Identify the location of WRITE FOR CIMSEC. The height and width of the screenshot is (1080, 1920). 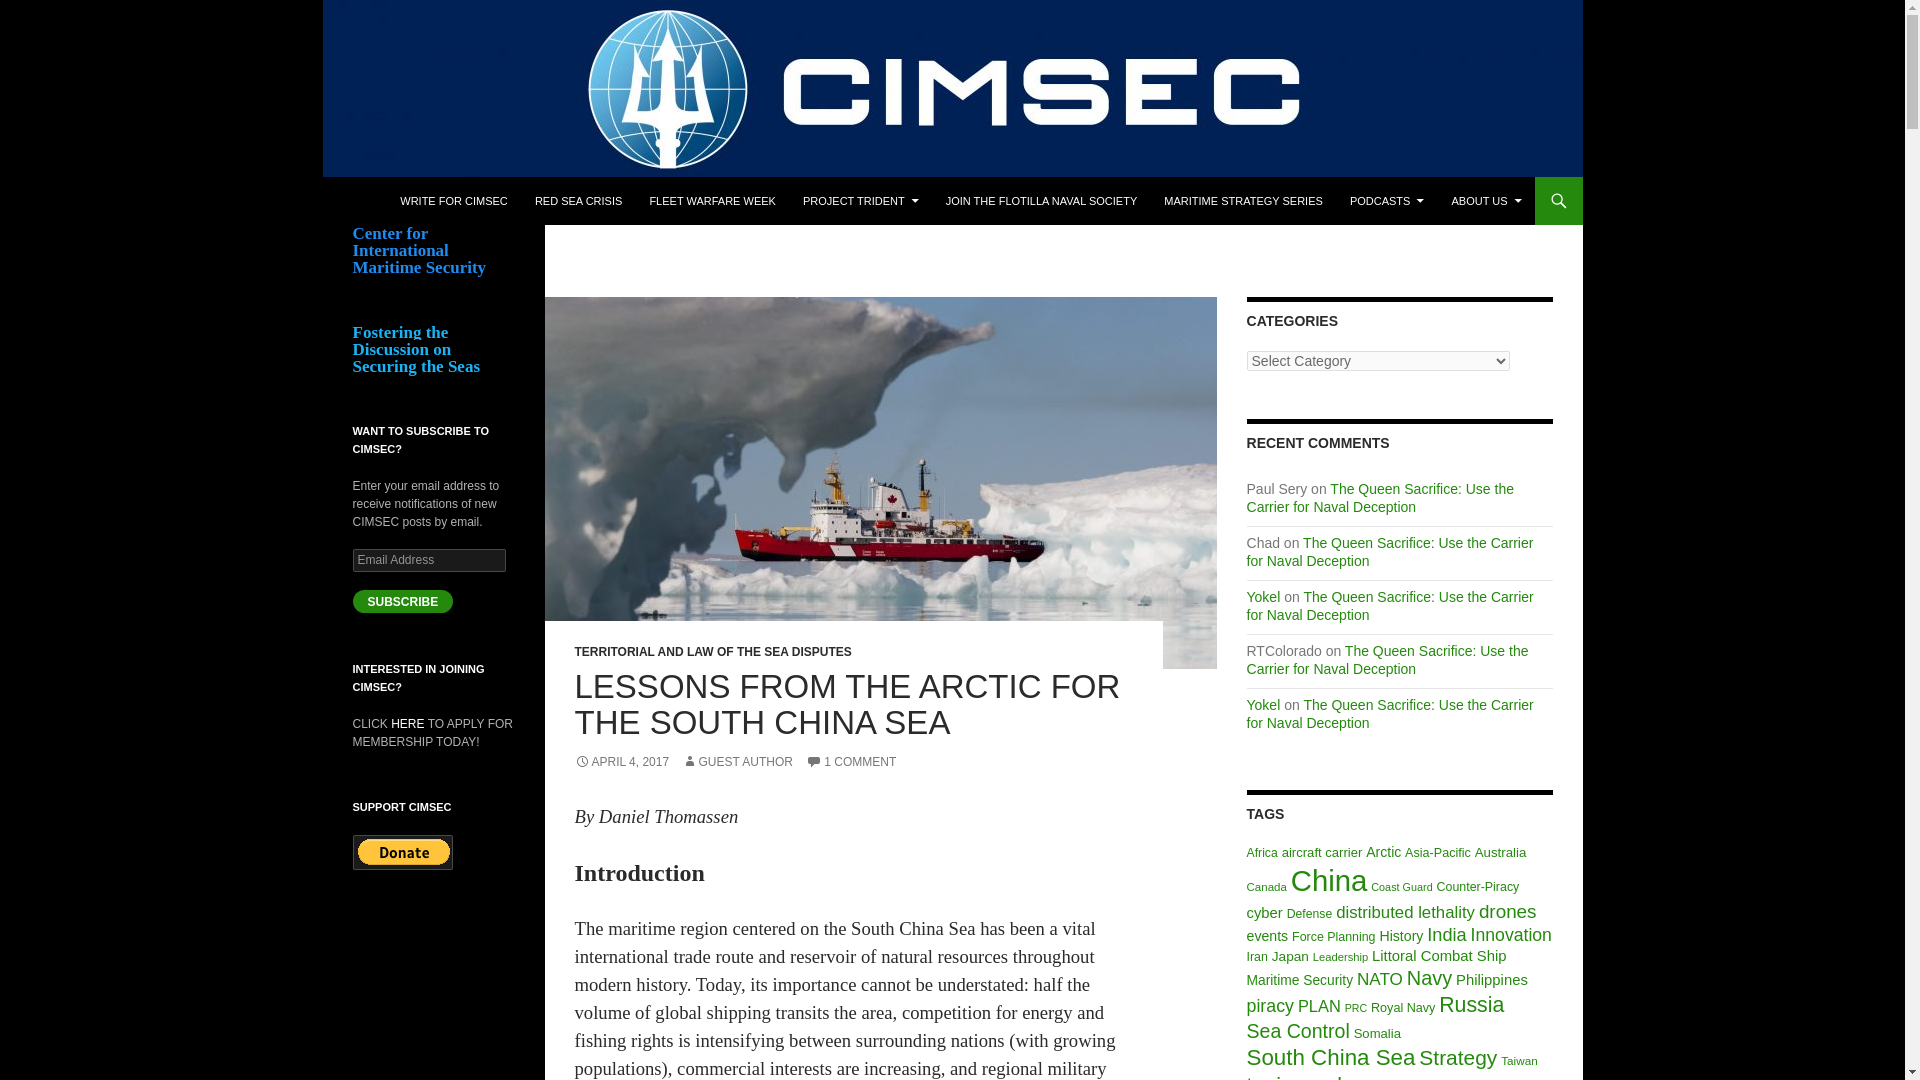
(454, 200).